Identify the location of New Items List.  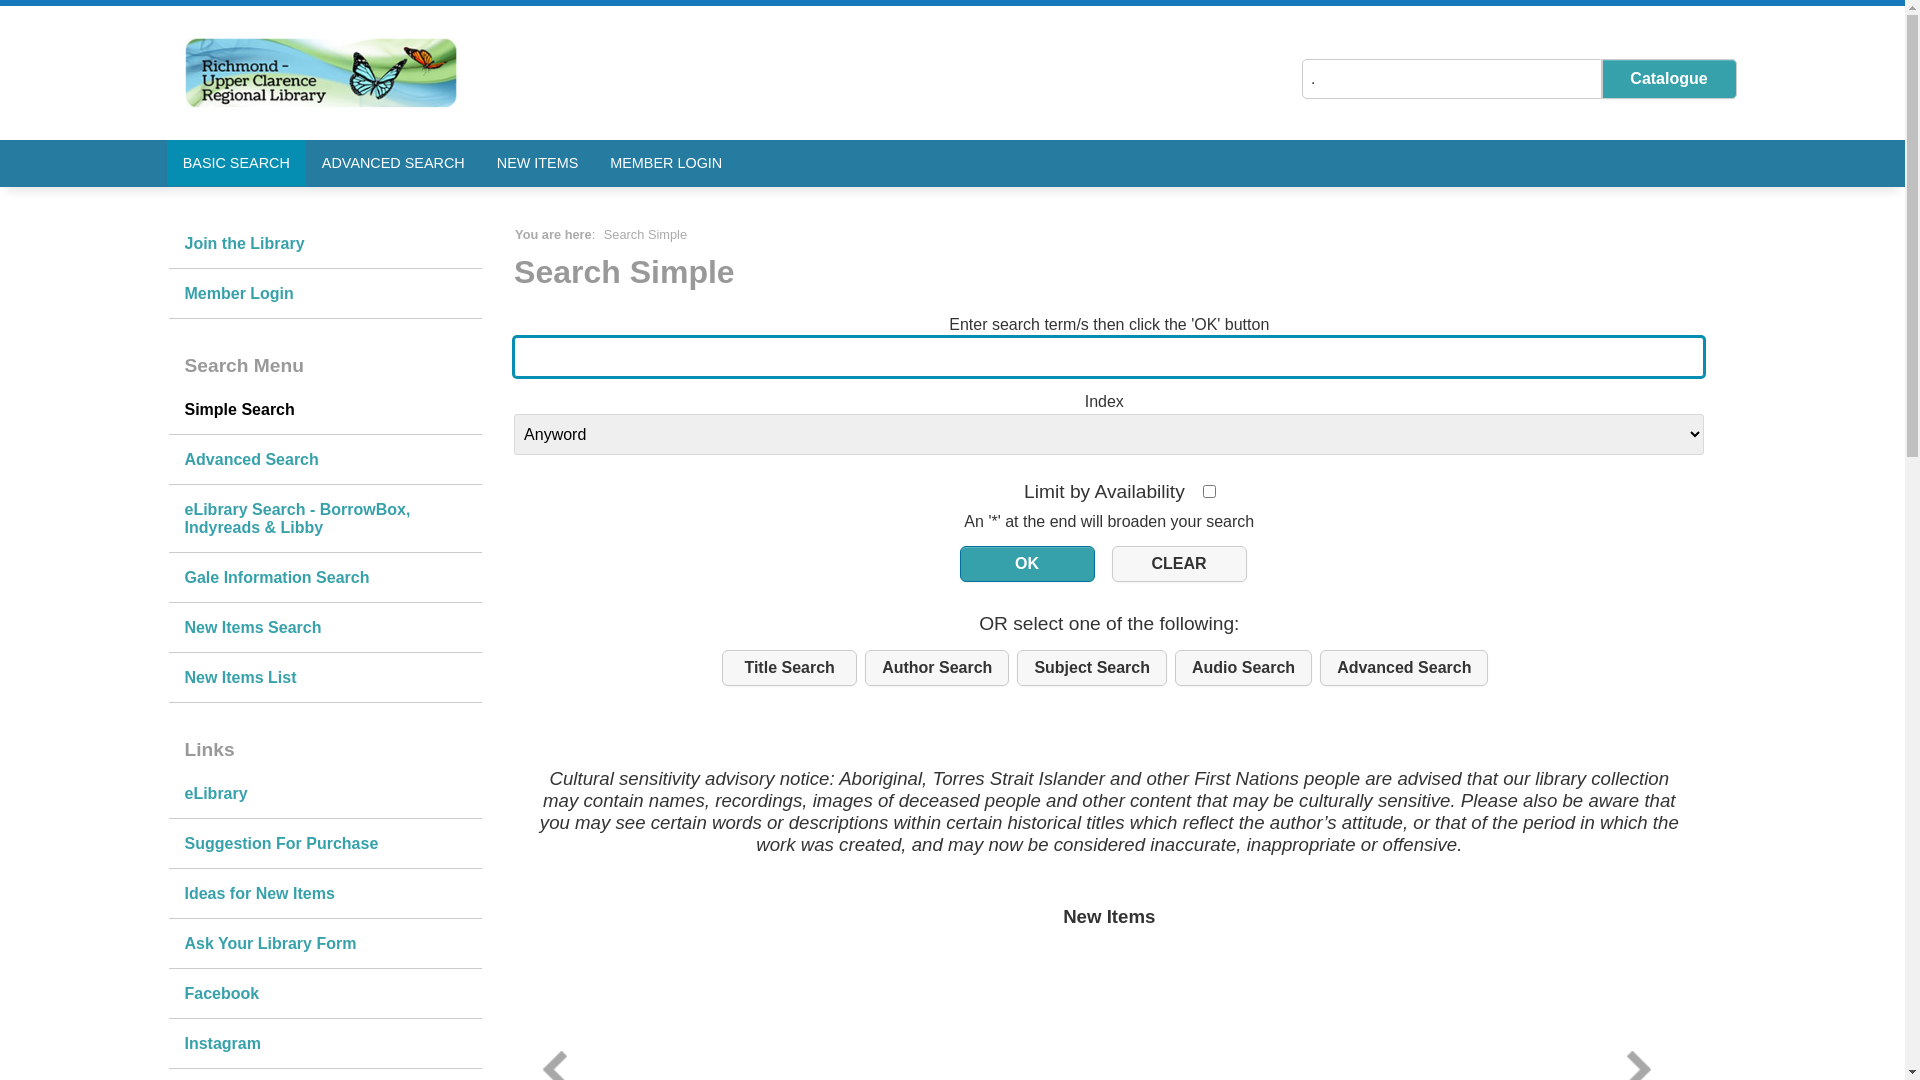
(325, 678).